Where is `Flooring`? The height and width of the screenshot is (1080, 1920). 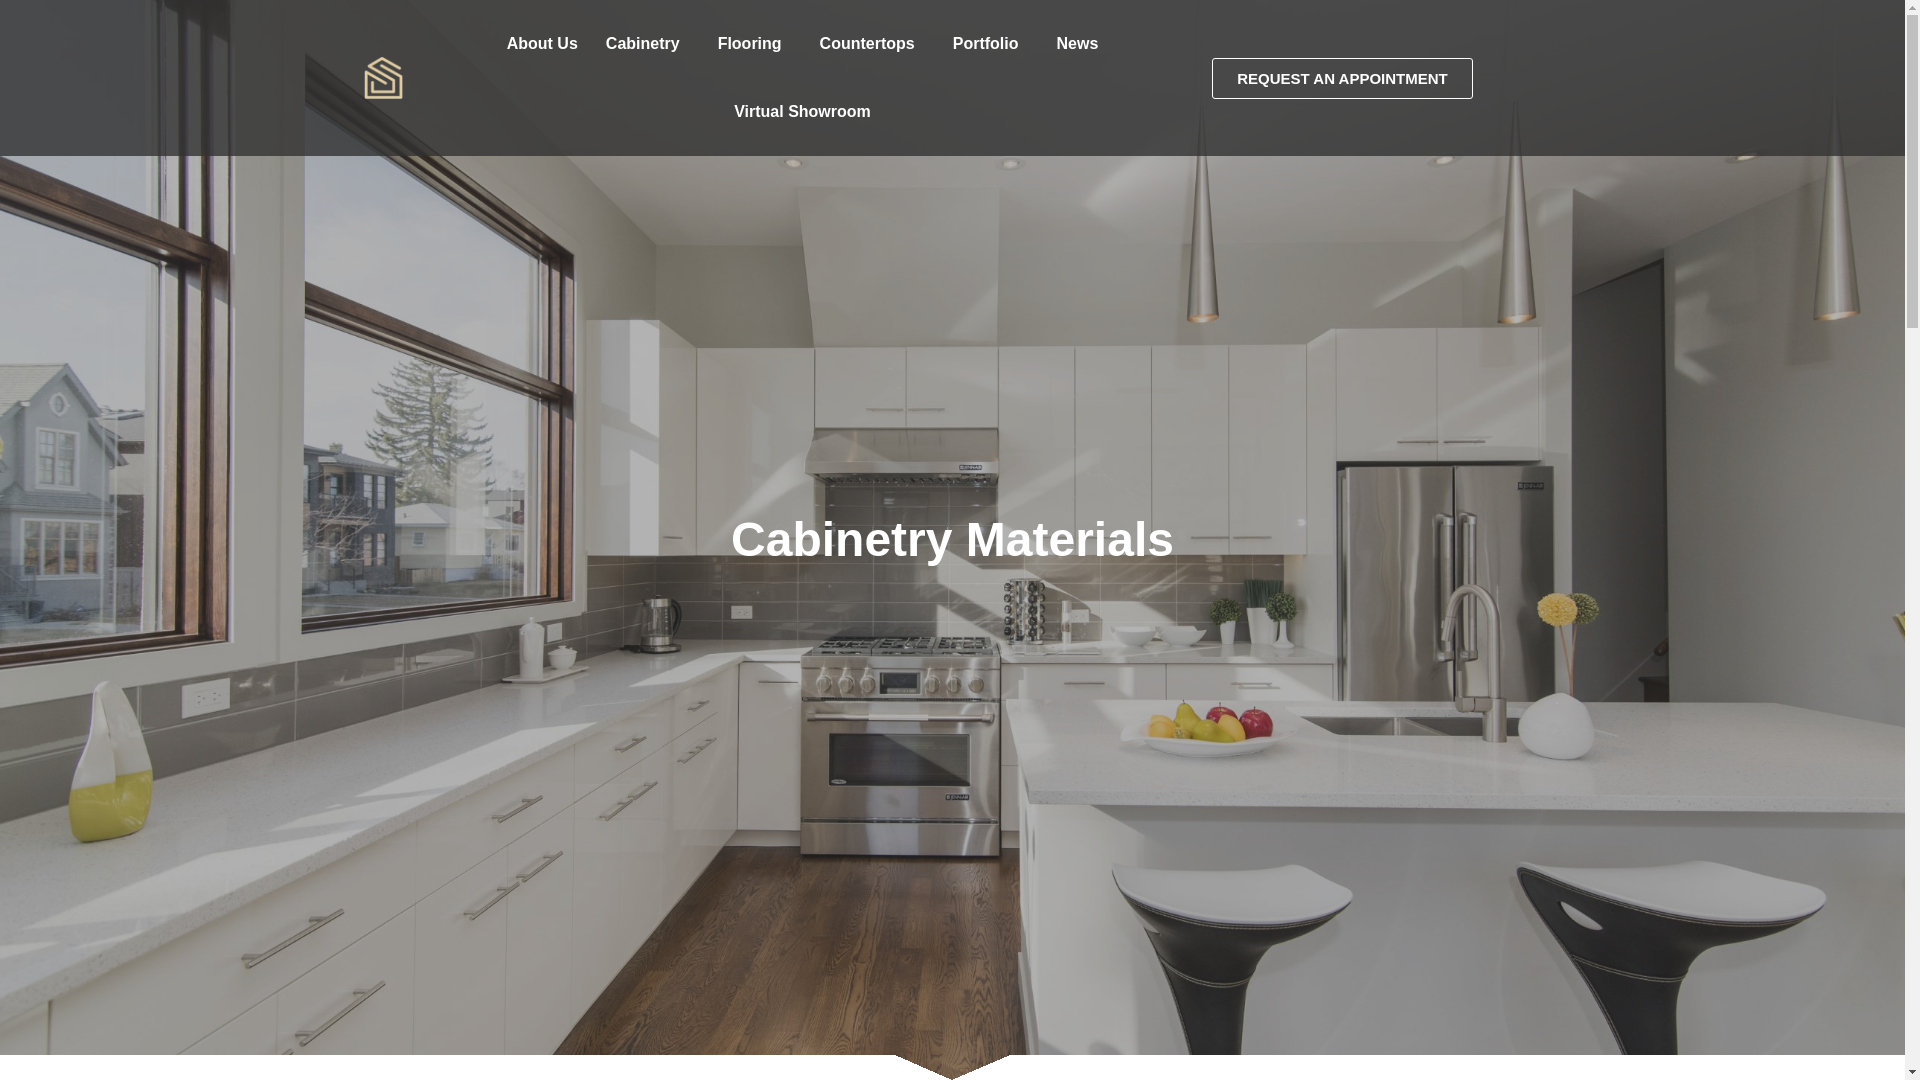 Flooring is located at coordinates (755, 67).